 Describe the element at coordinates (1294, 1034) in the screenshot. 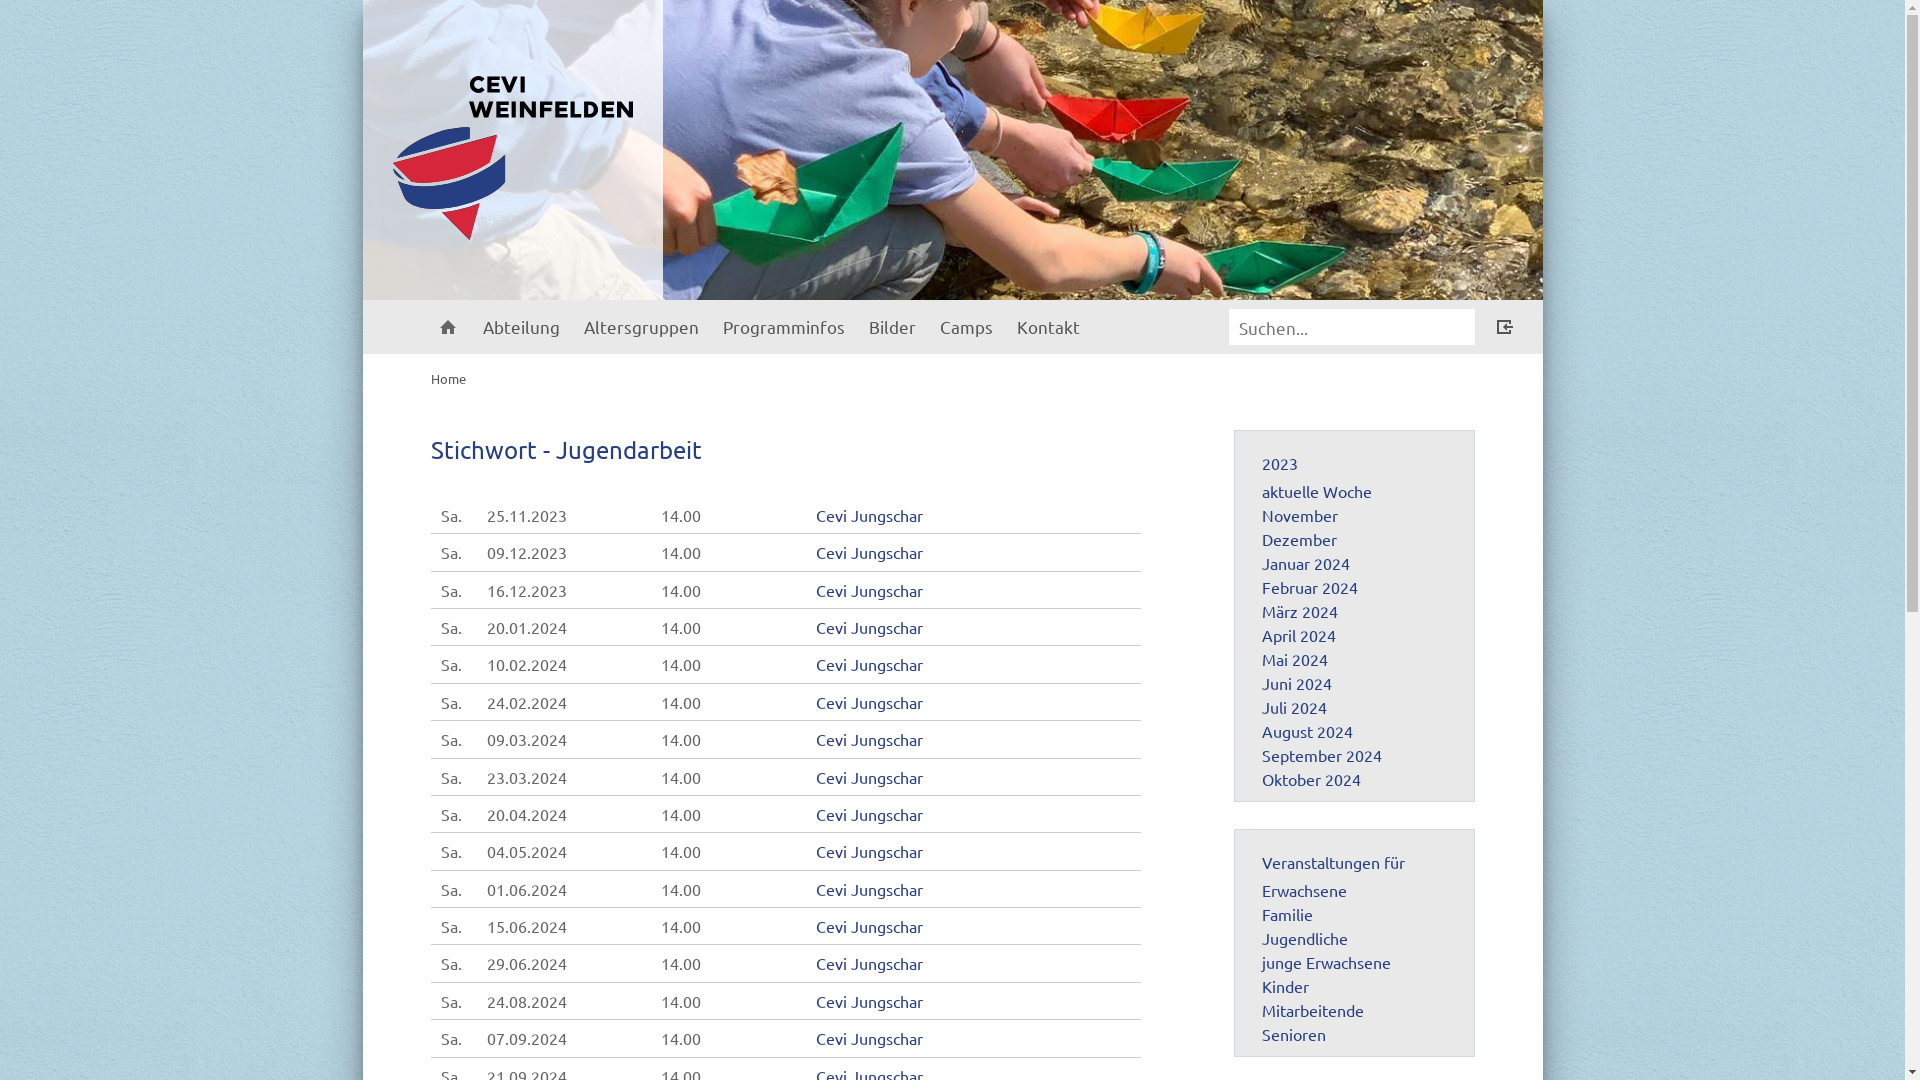

I see `Senioren` at that location.